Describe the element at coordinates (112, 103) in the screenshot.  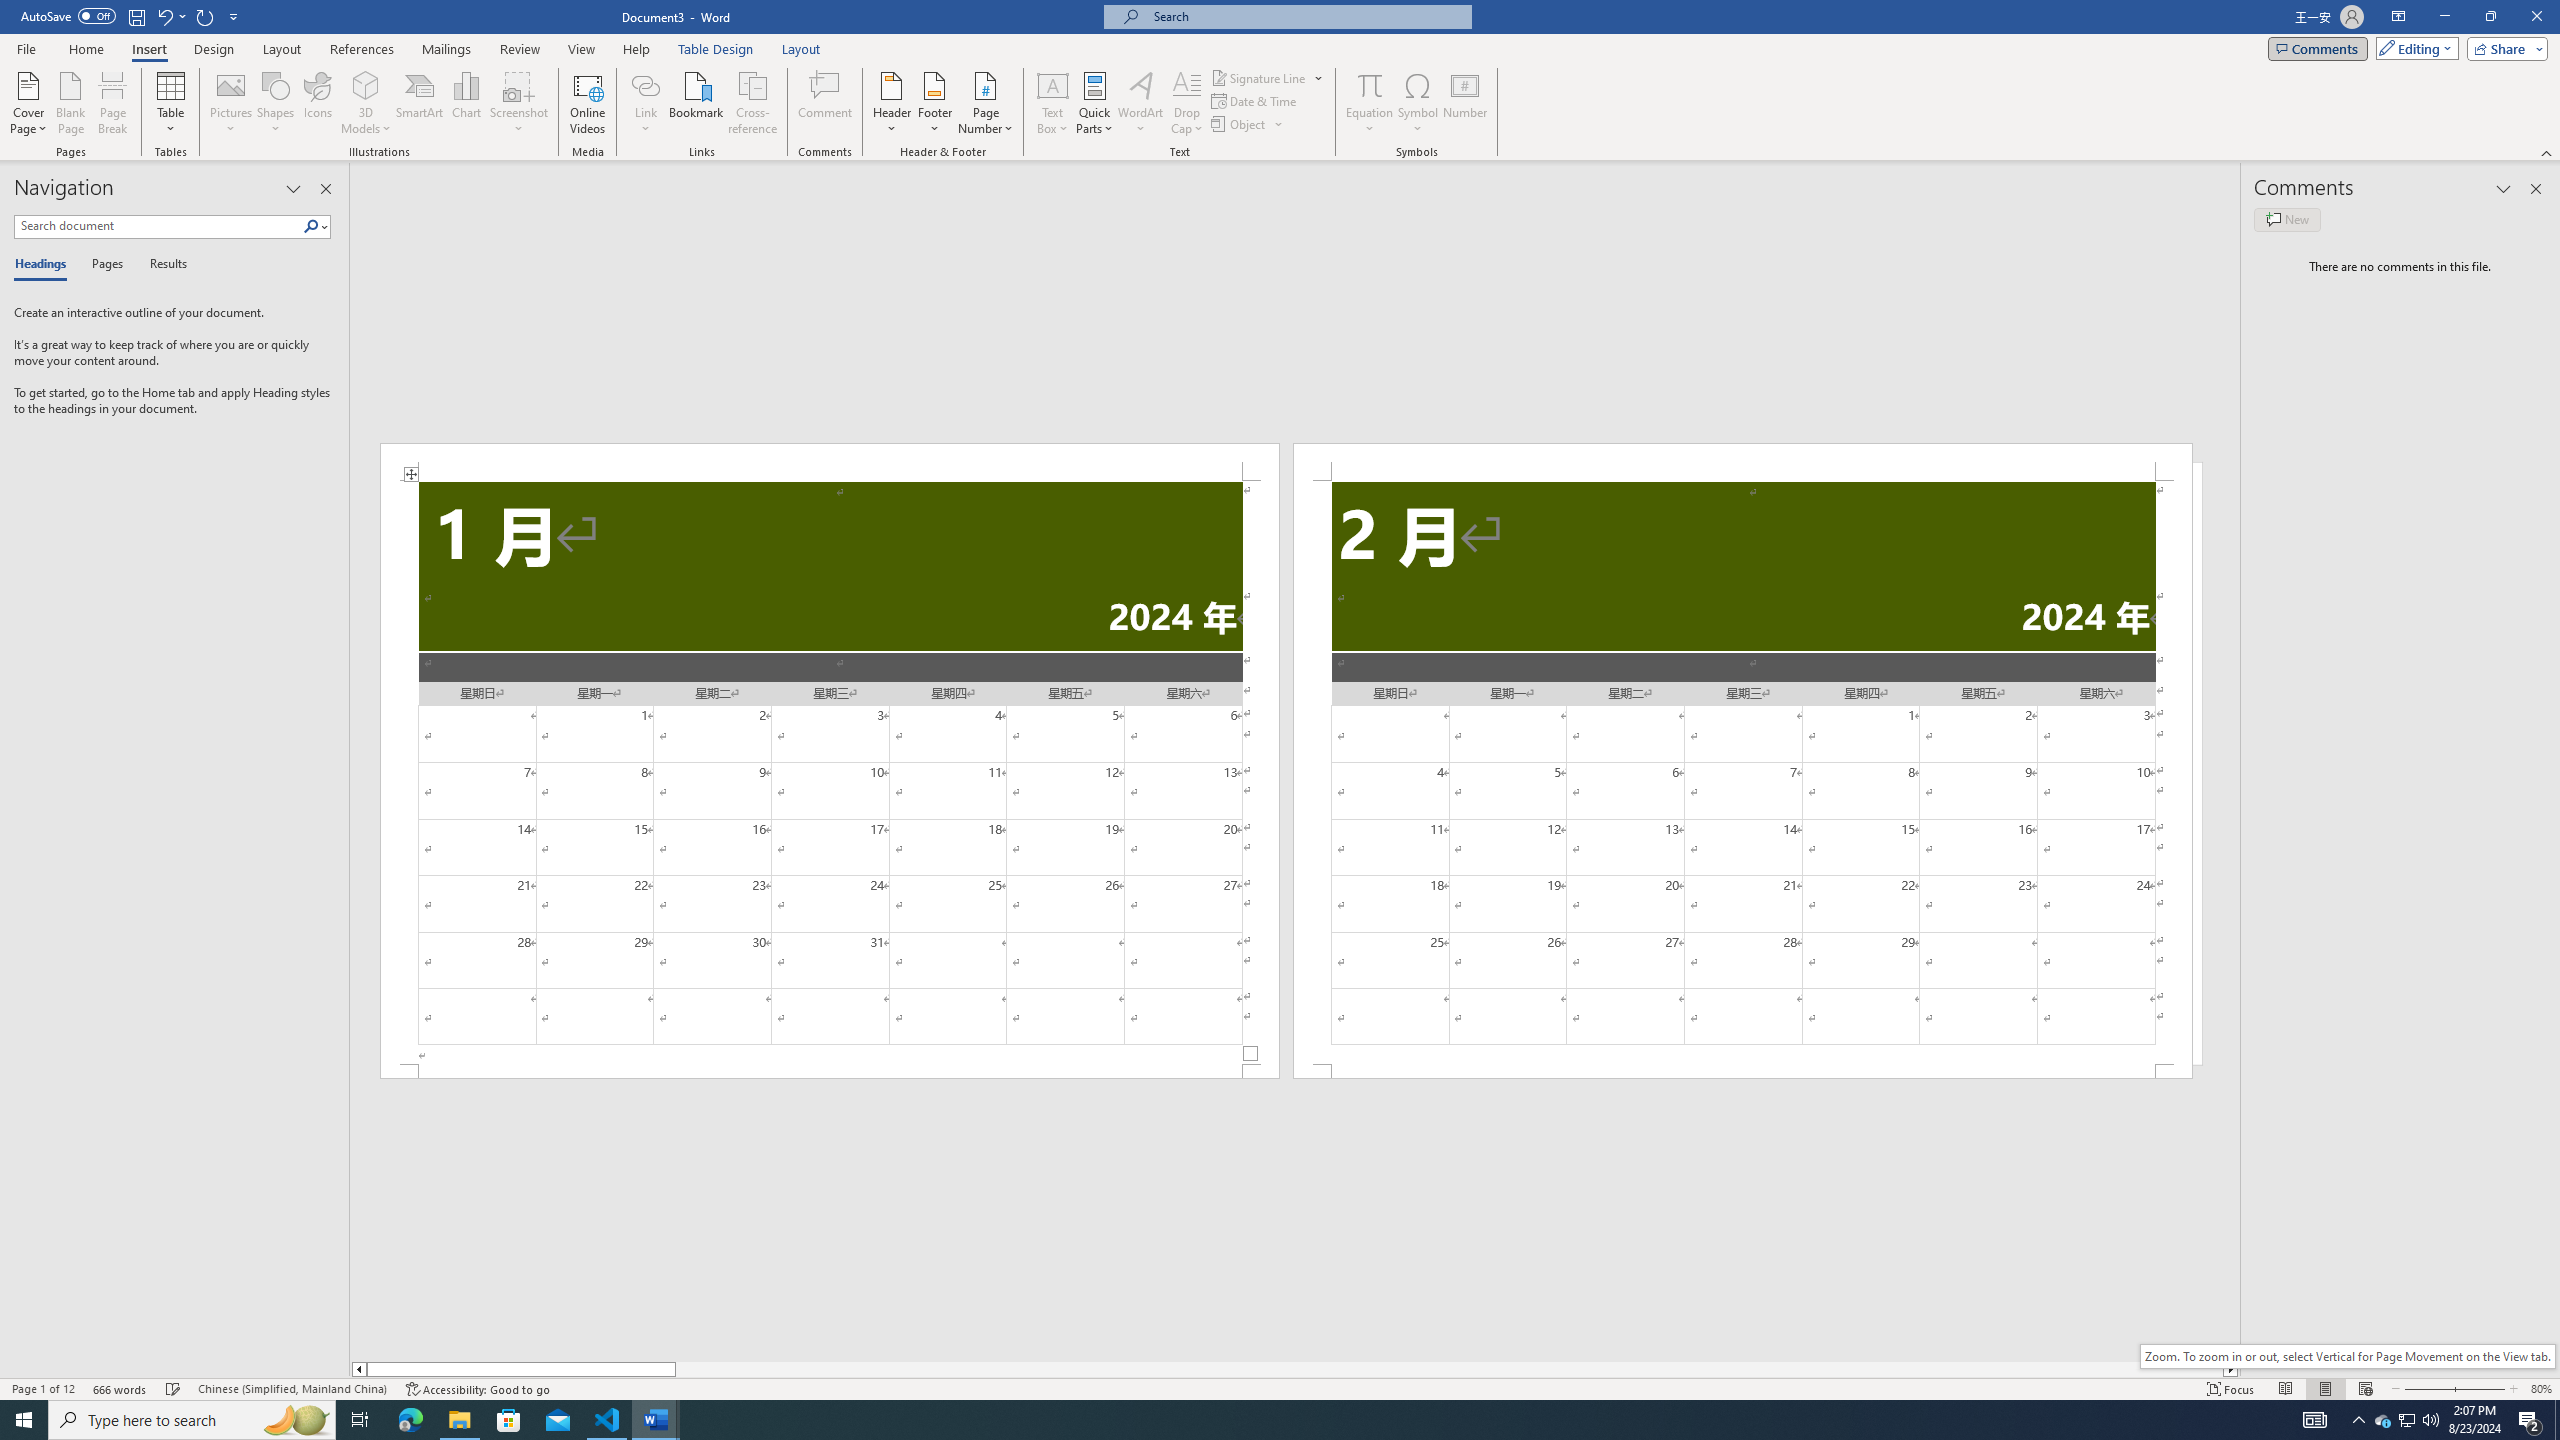
I see `Page Break` at that location.